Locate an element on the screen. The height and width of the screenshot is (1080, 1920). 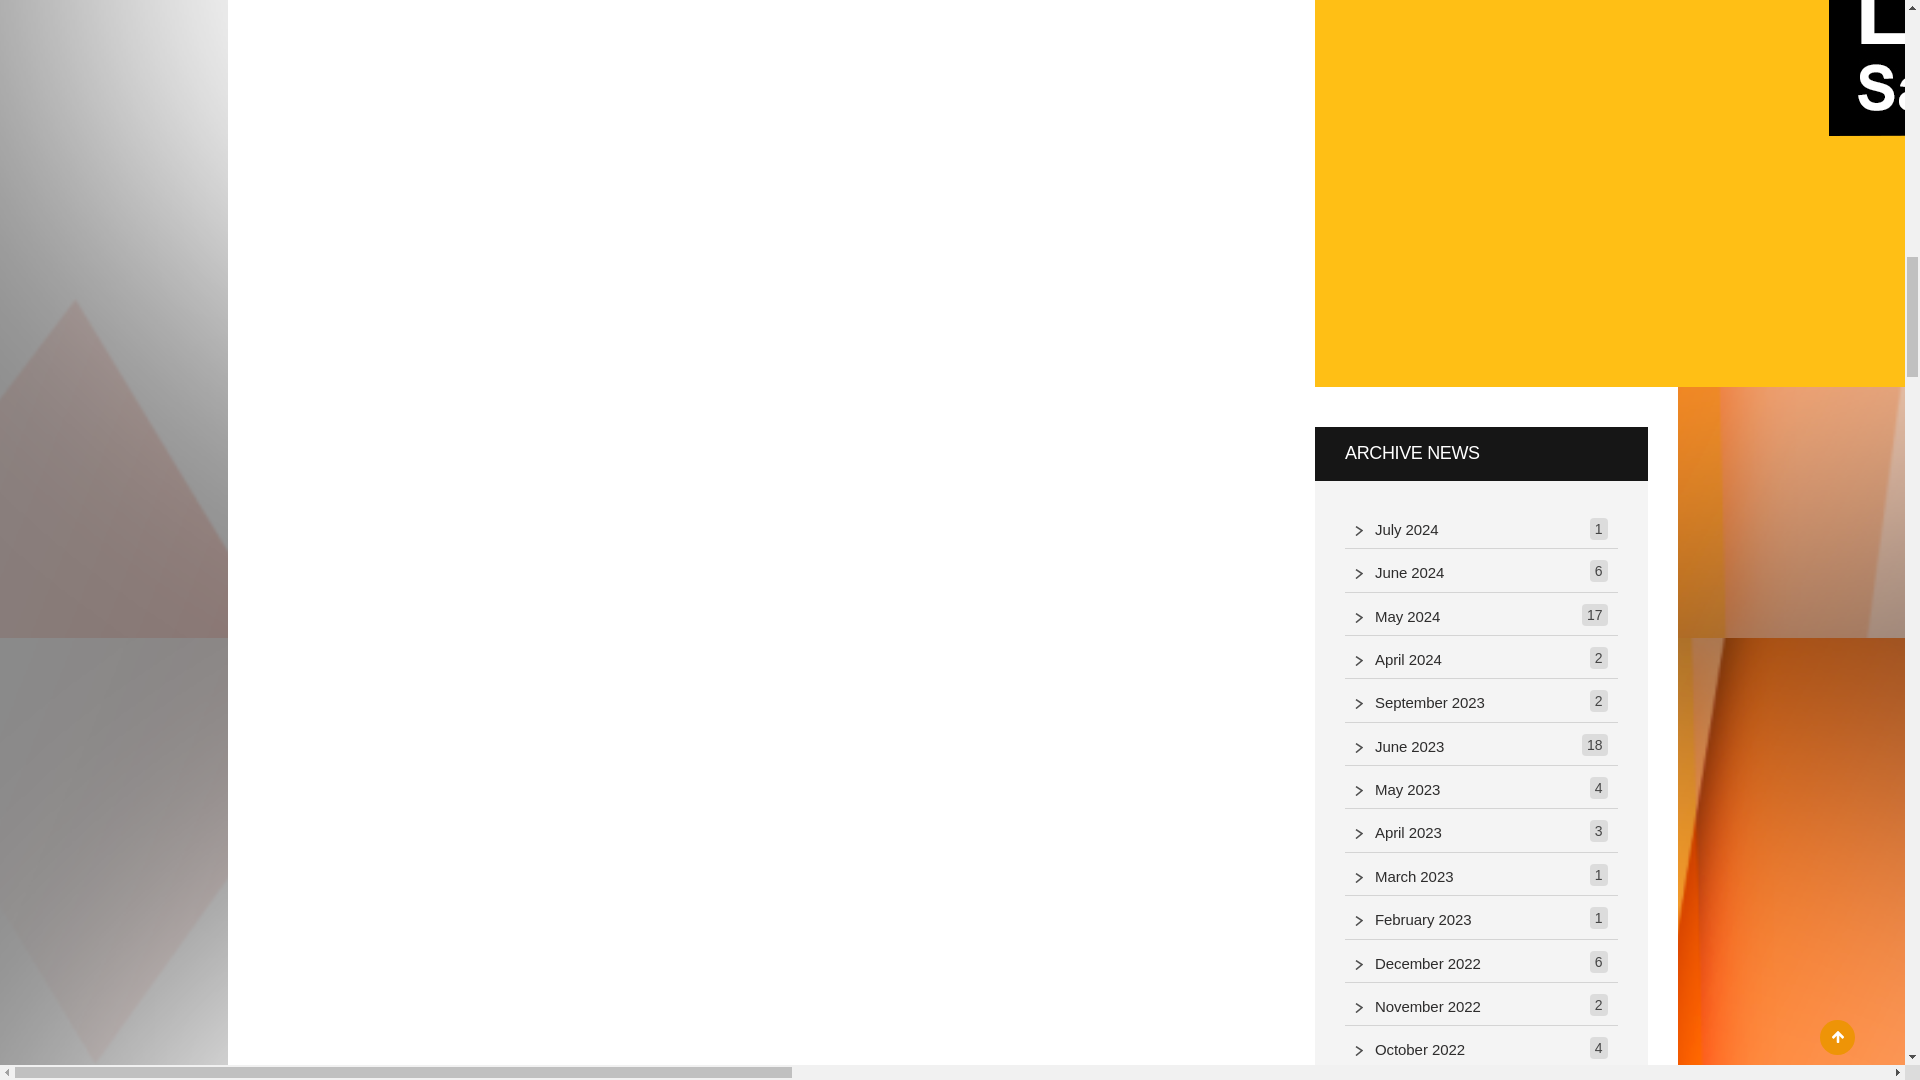
April 2024 is located at coordinates (1414, 660).